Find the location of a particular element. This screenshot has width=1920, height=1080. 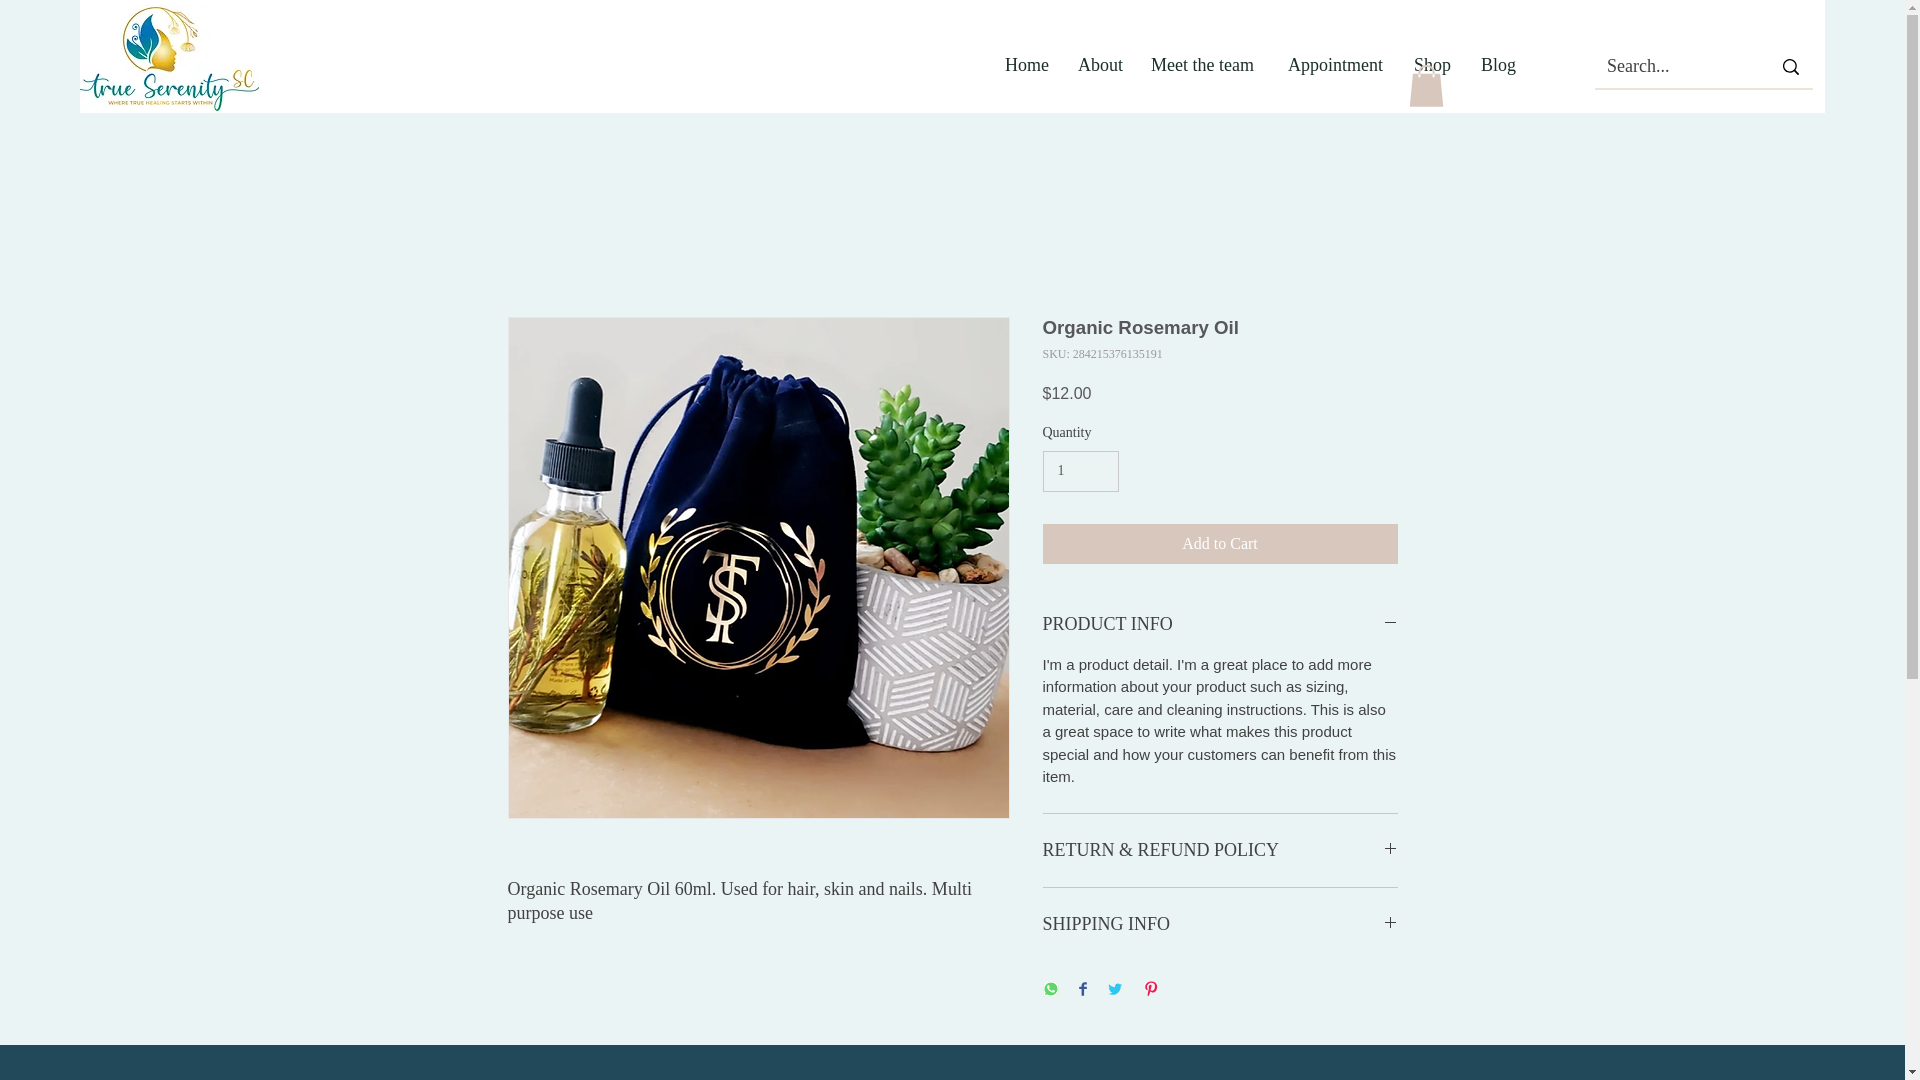

Shop is located at coordinates (1432, 64).